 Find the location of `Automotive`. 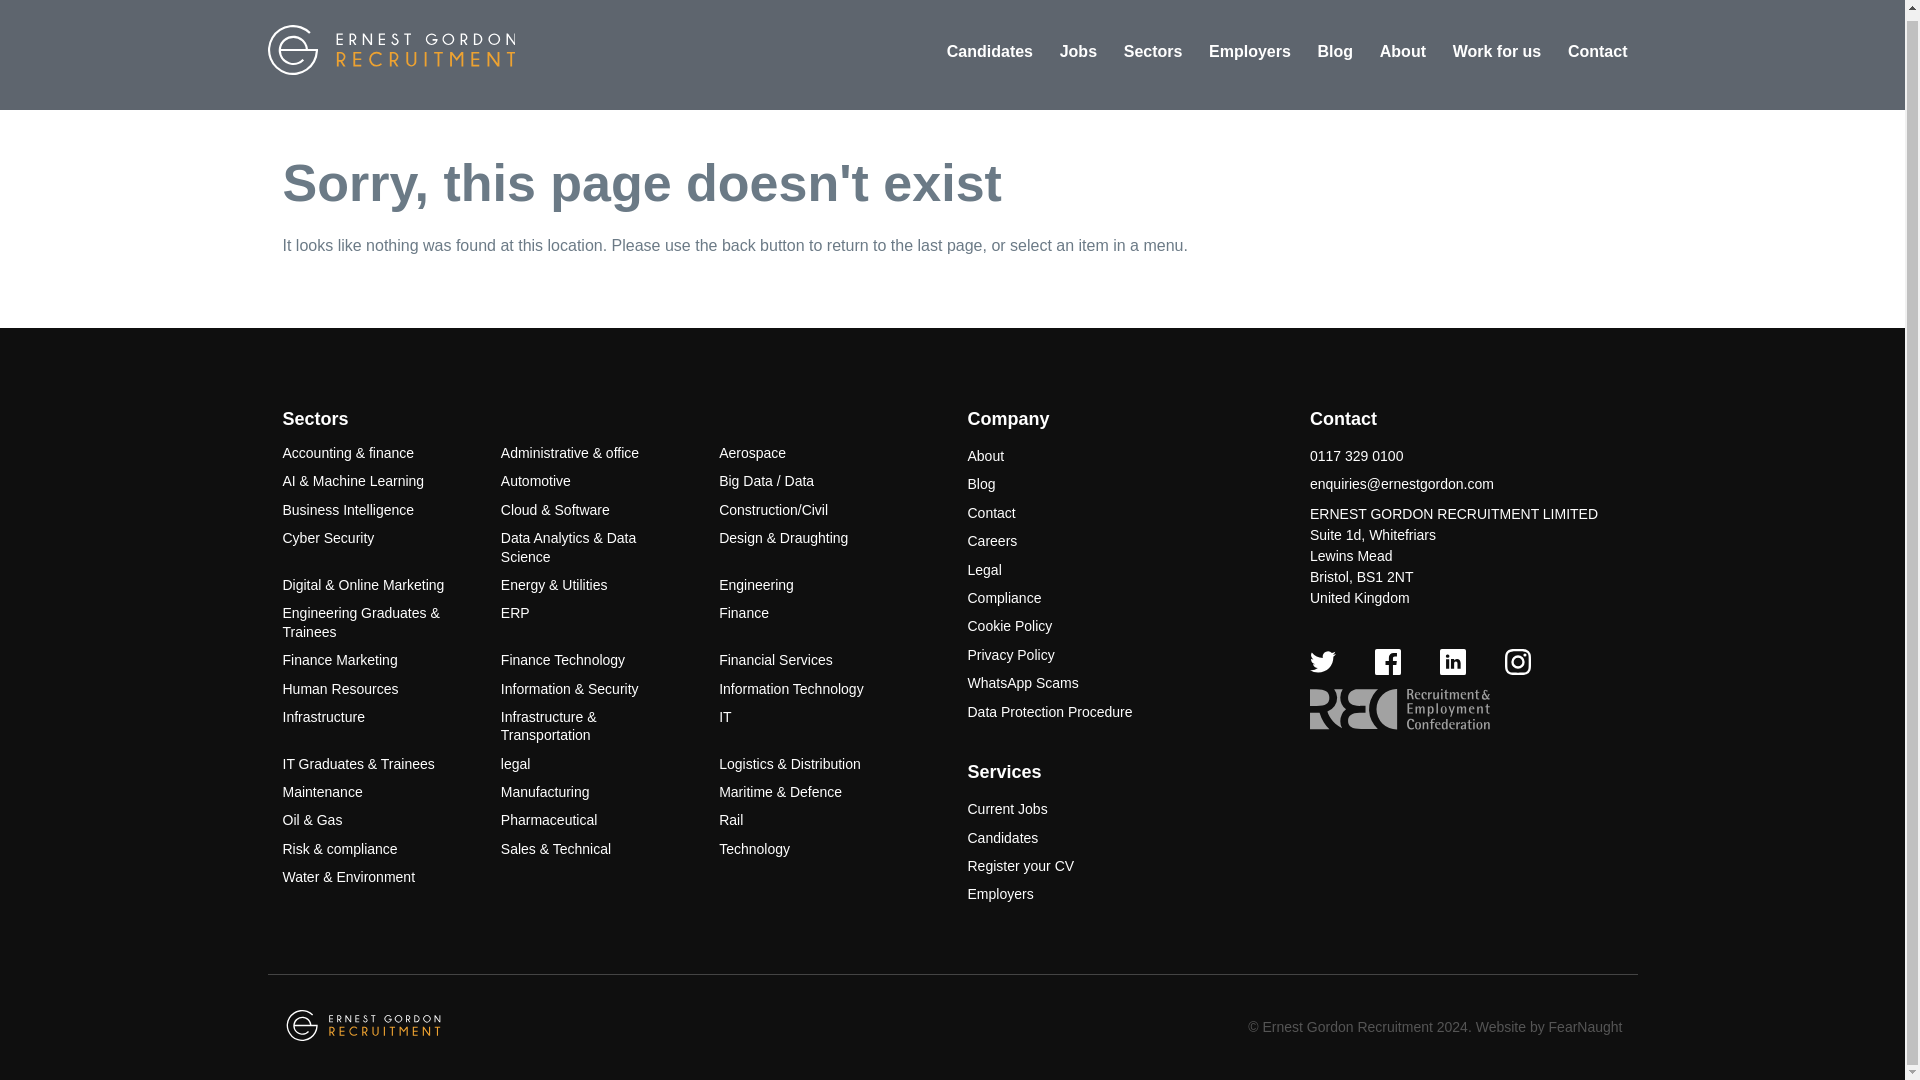

Automotive is located at coordinates (536, 481).